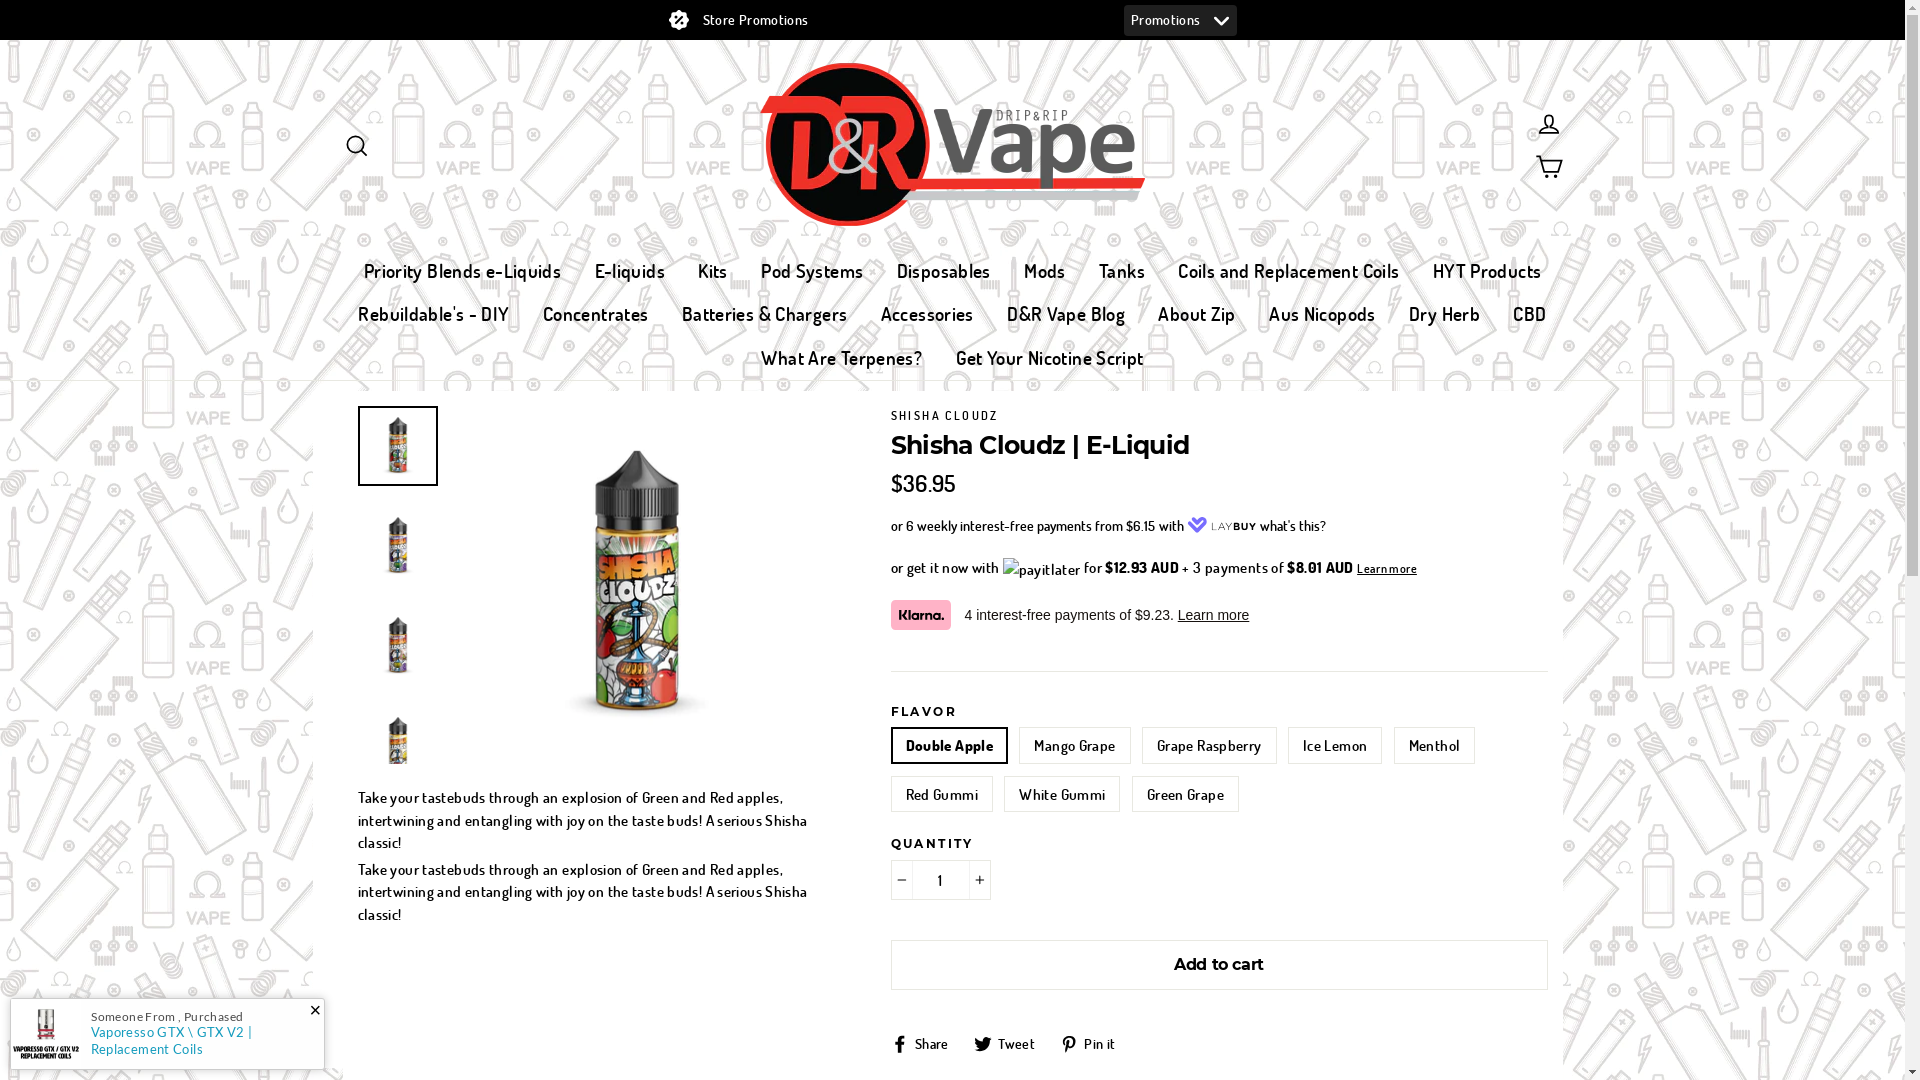  I want to click on Priority Blends e-Liquids, so click(462, 271).